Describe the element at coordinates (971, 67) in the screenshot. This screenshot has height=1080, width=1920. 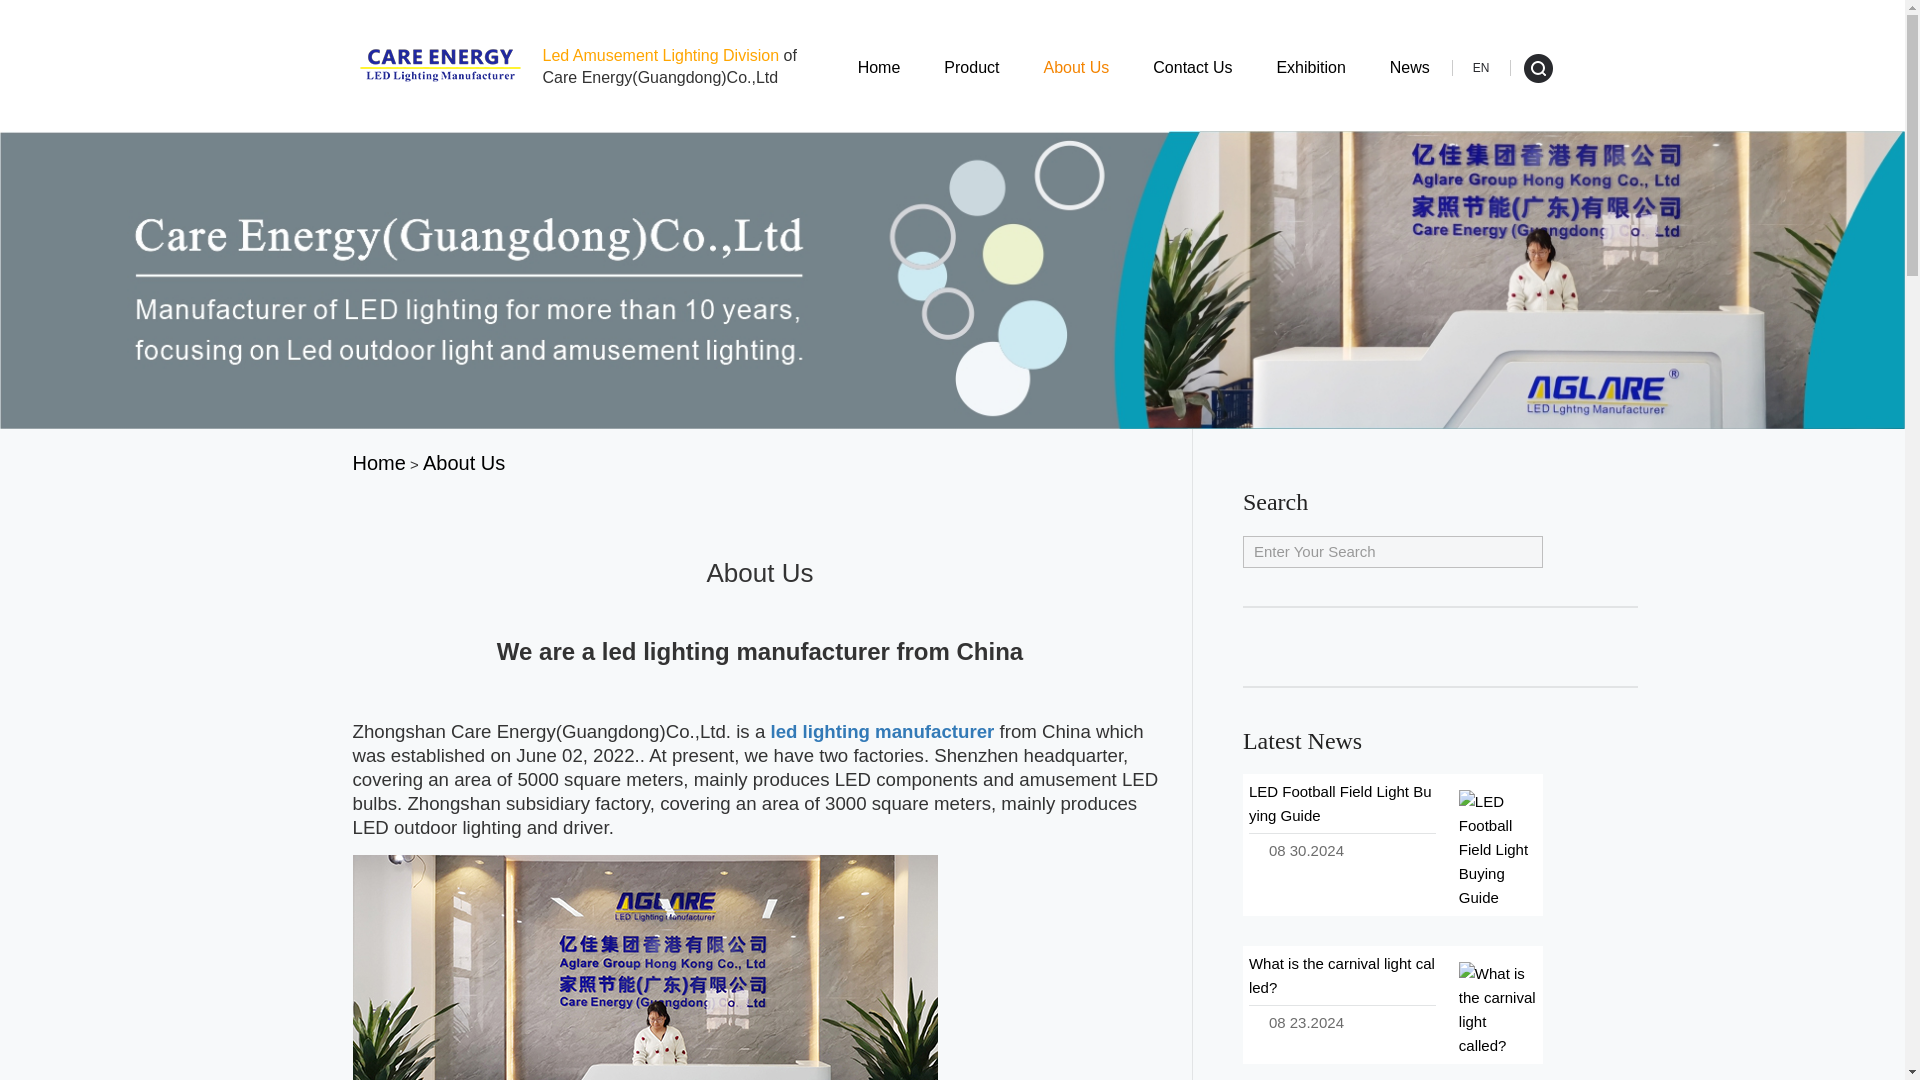
I see `Product` at that location.